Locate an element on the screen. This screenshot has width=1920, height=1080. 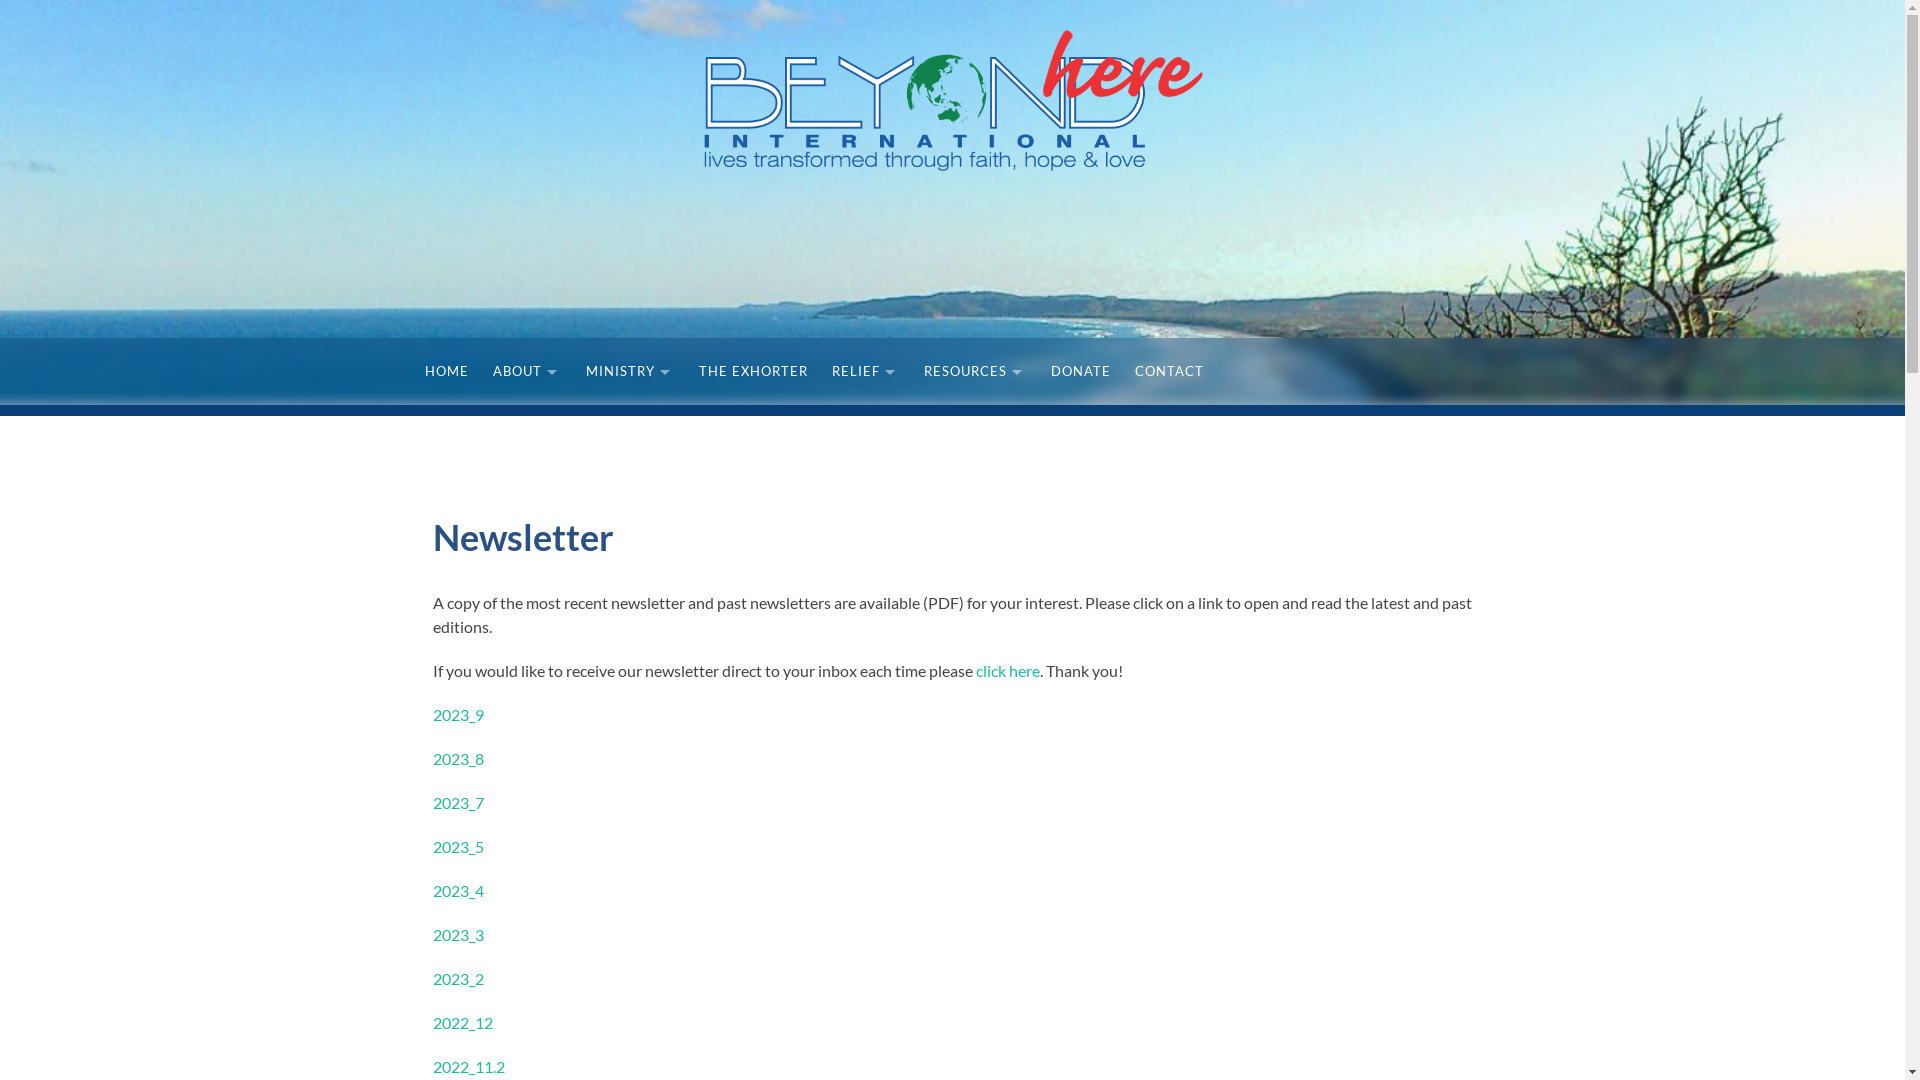
2023_9 is located at coordinates (458, 714).